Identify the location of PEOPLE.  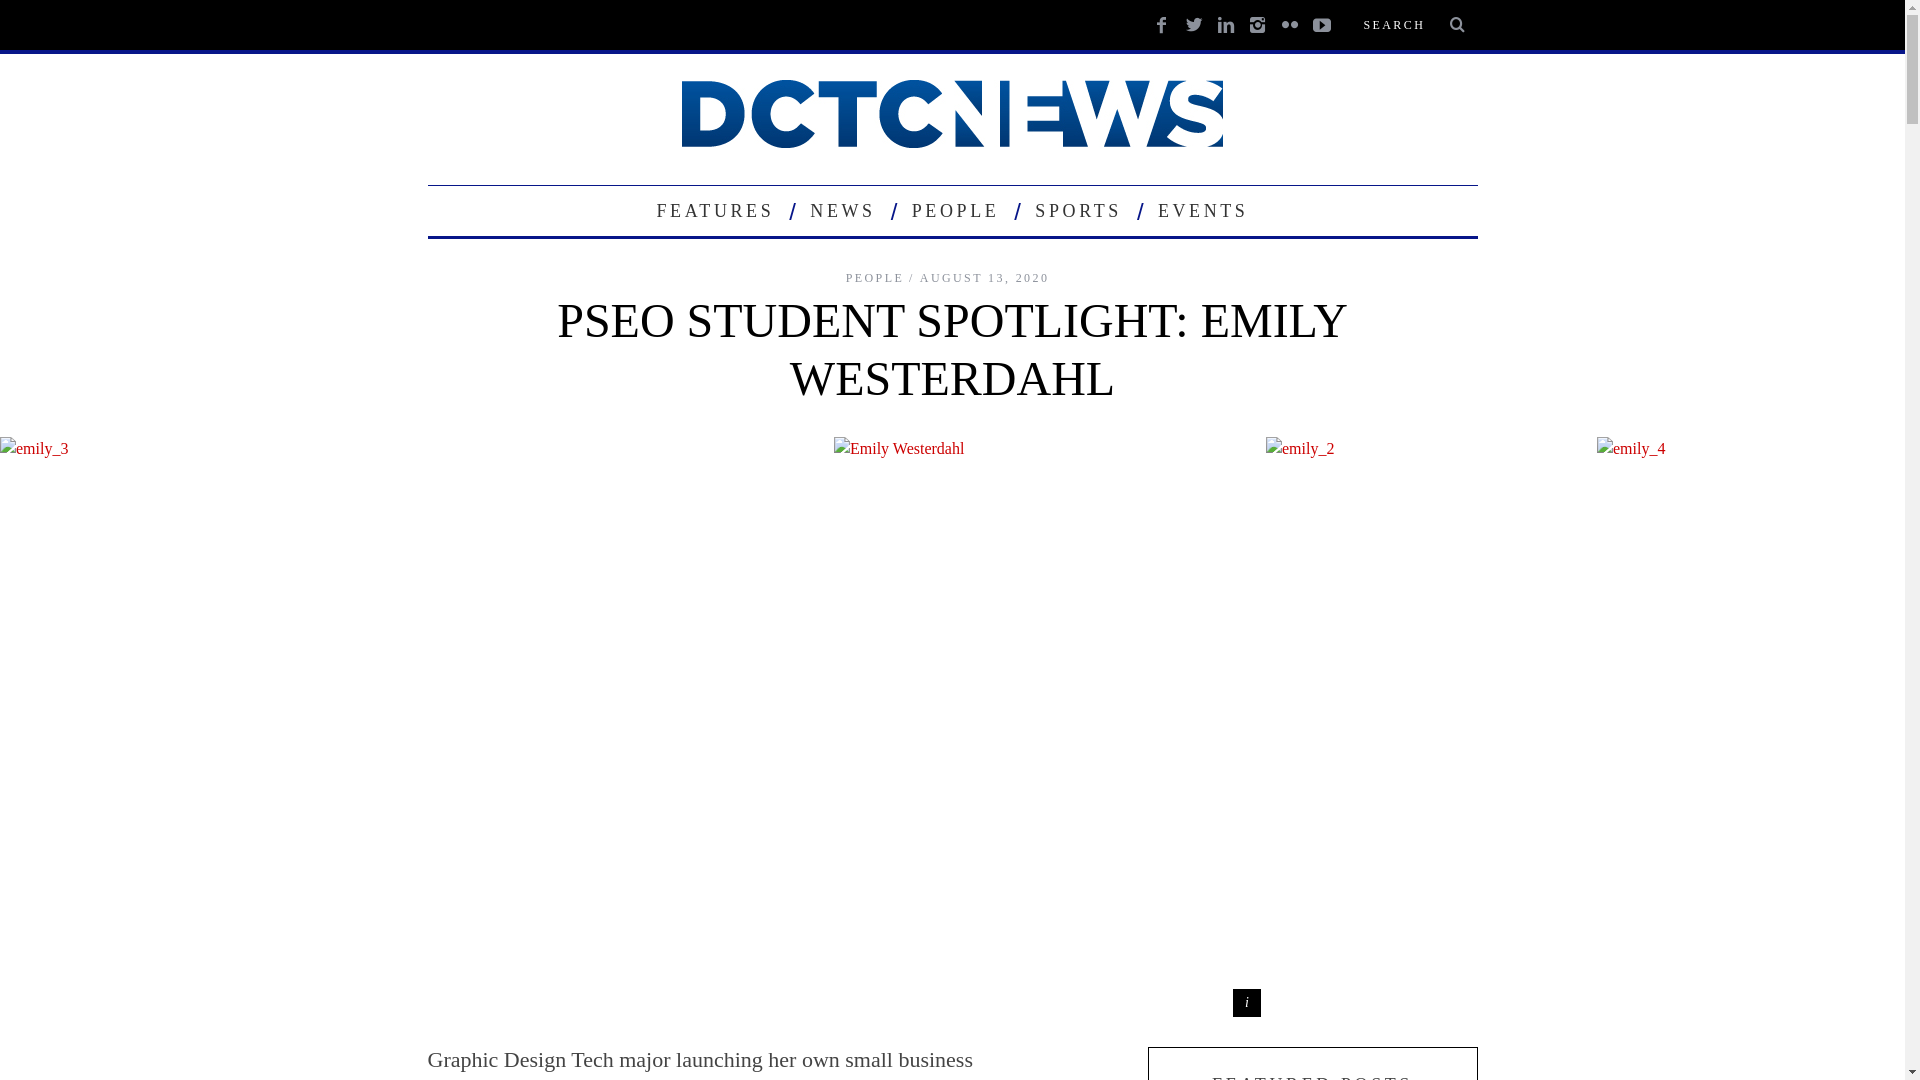
(956, 210).